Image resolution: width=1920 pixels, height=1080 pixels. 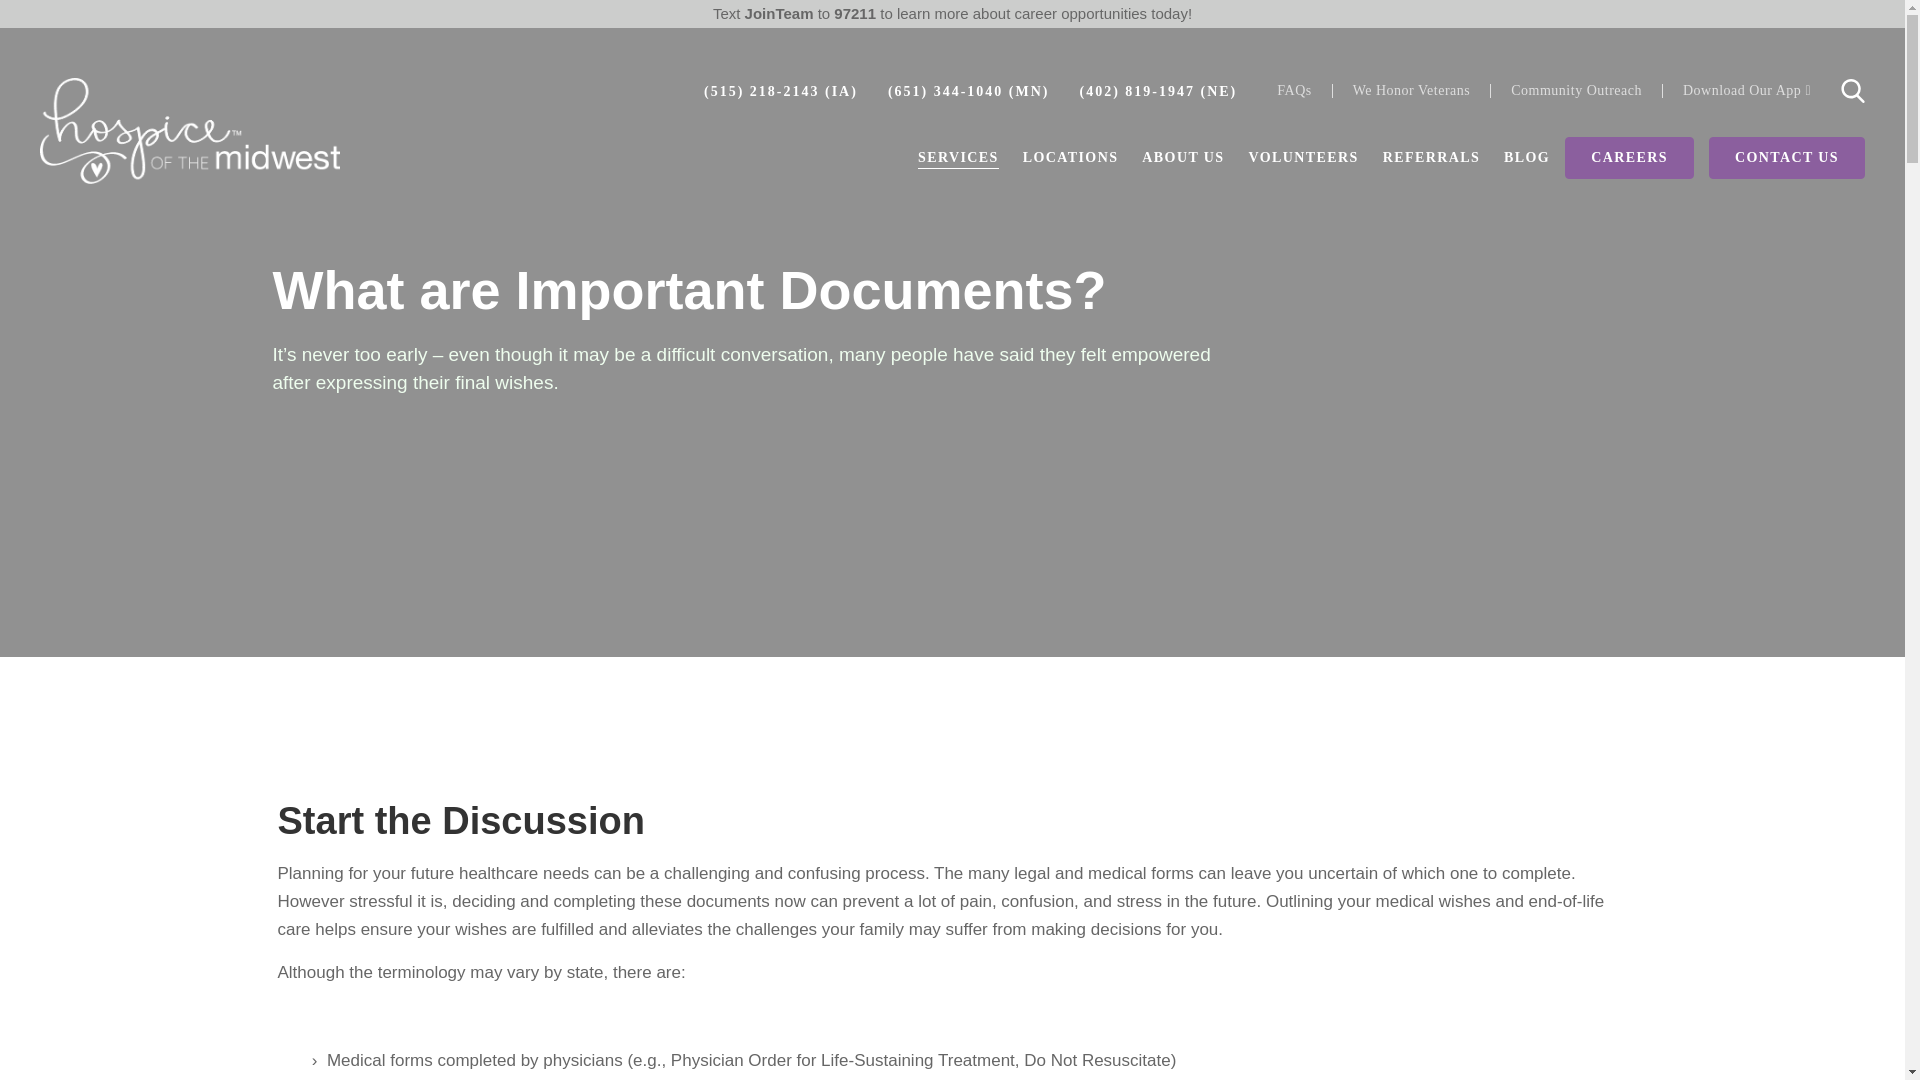 I want to click on VOLUNTEERS, so click(x=1302, y=158).